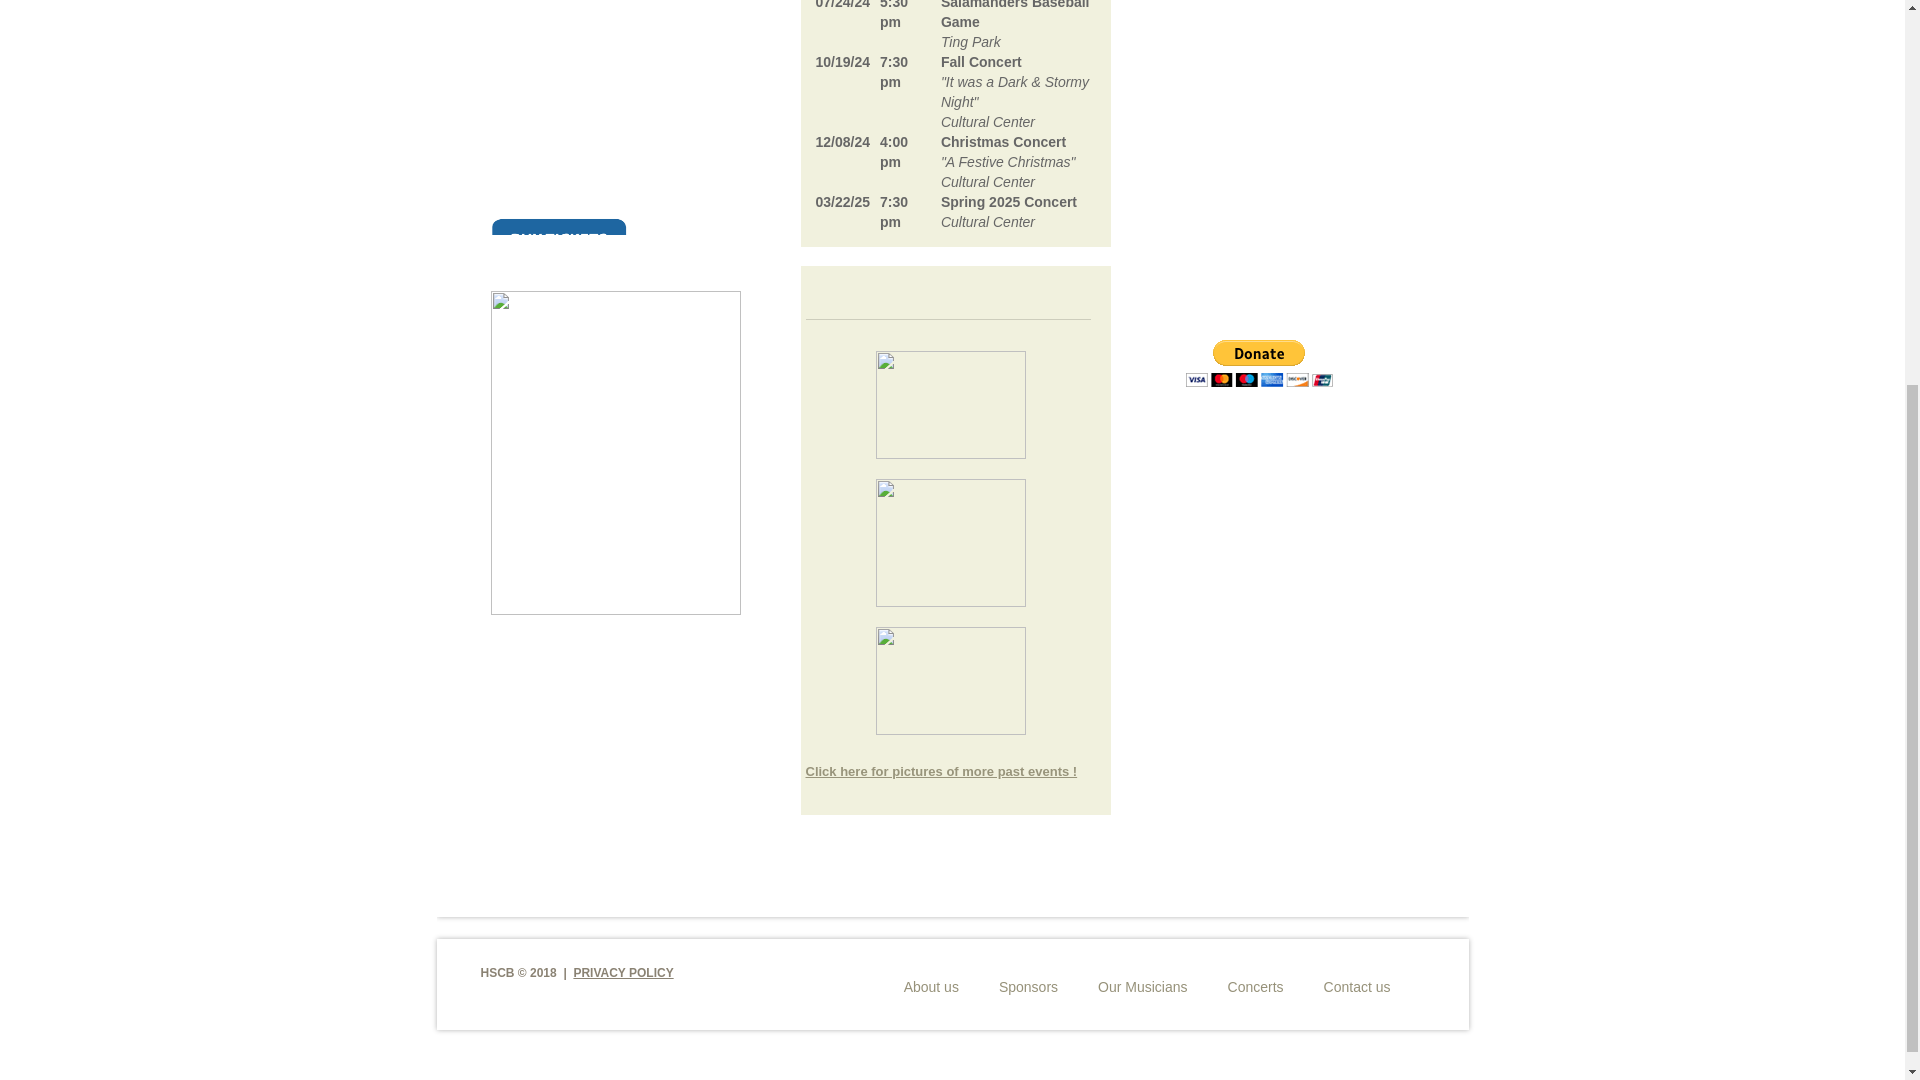 The height and width of the screenshot is (1080, 1920). I want to click on Contact us, so click(1357, 986).